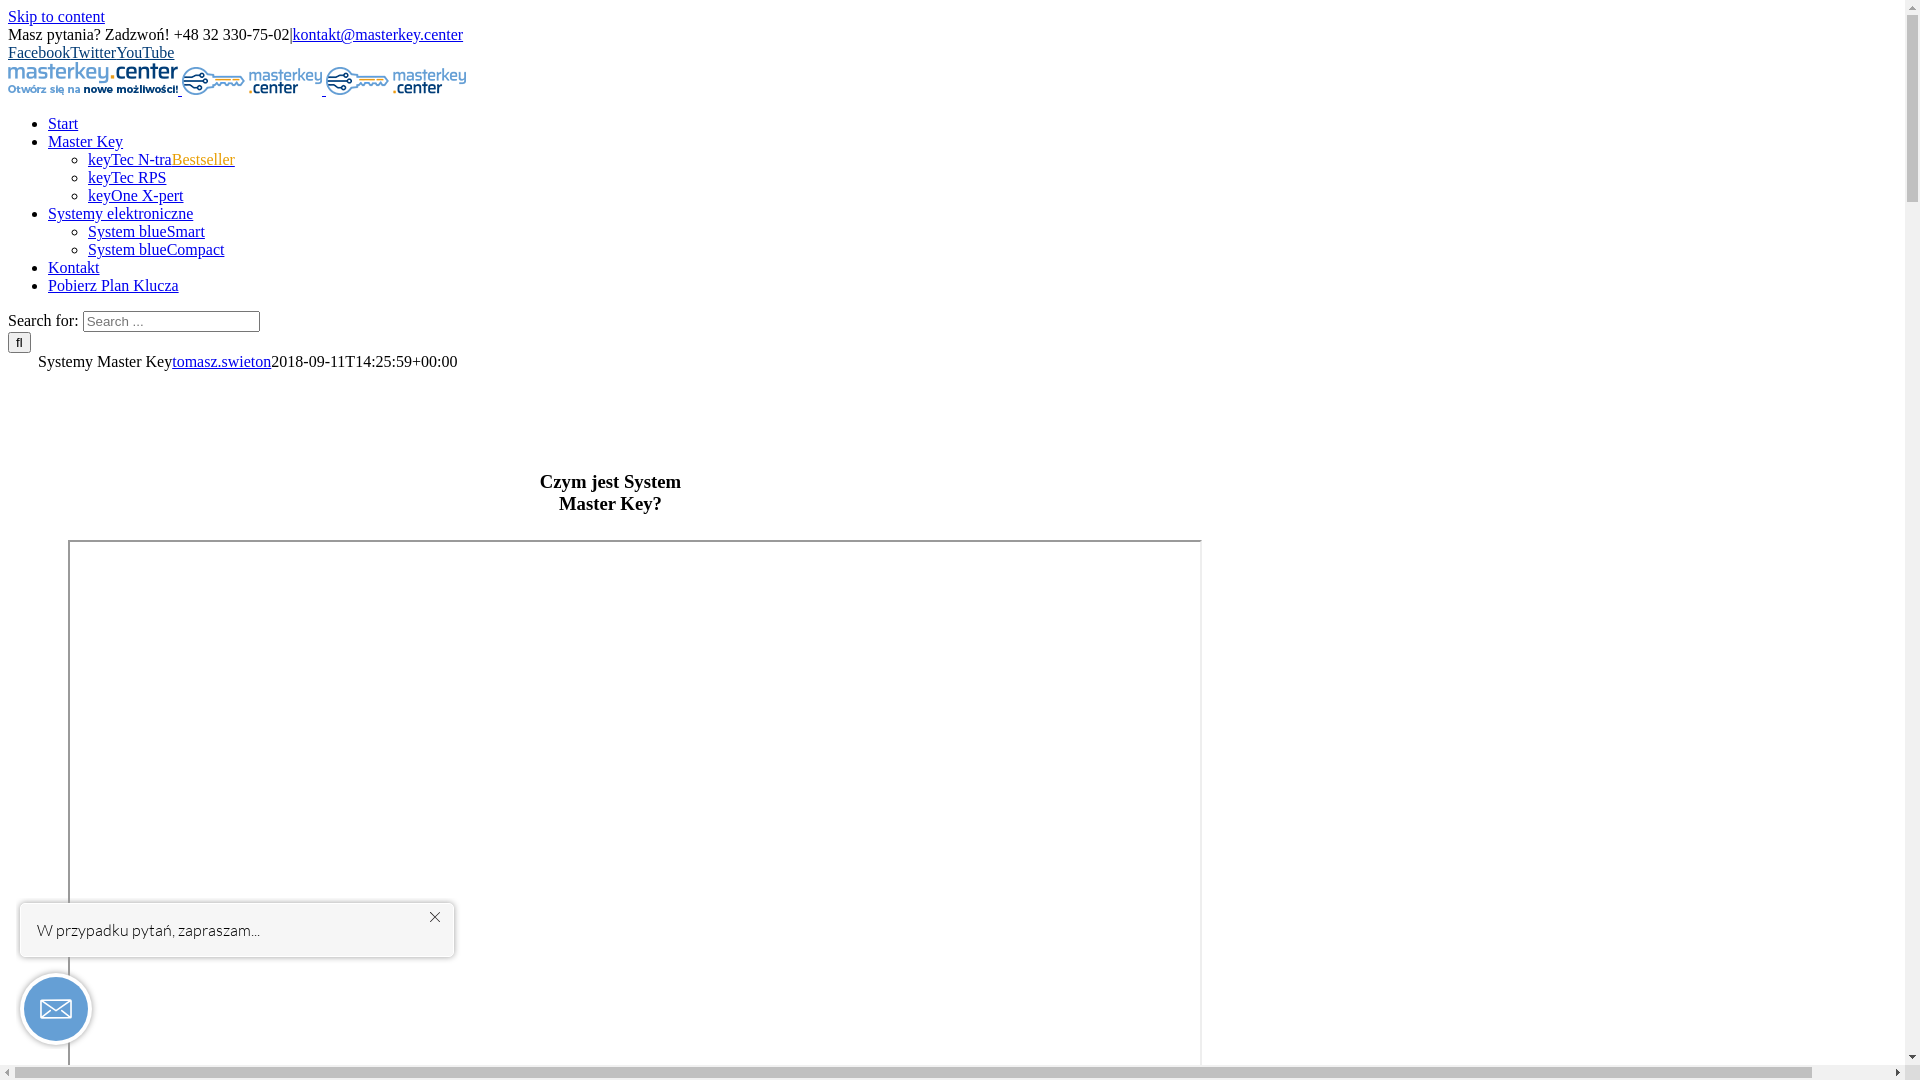 This screenshot has width=1920, height=1080. What do you see at coordinates (162, 160) in the screenshot?
I see `keyTec N-traBestseller` at bounding box center [162, 160].